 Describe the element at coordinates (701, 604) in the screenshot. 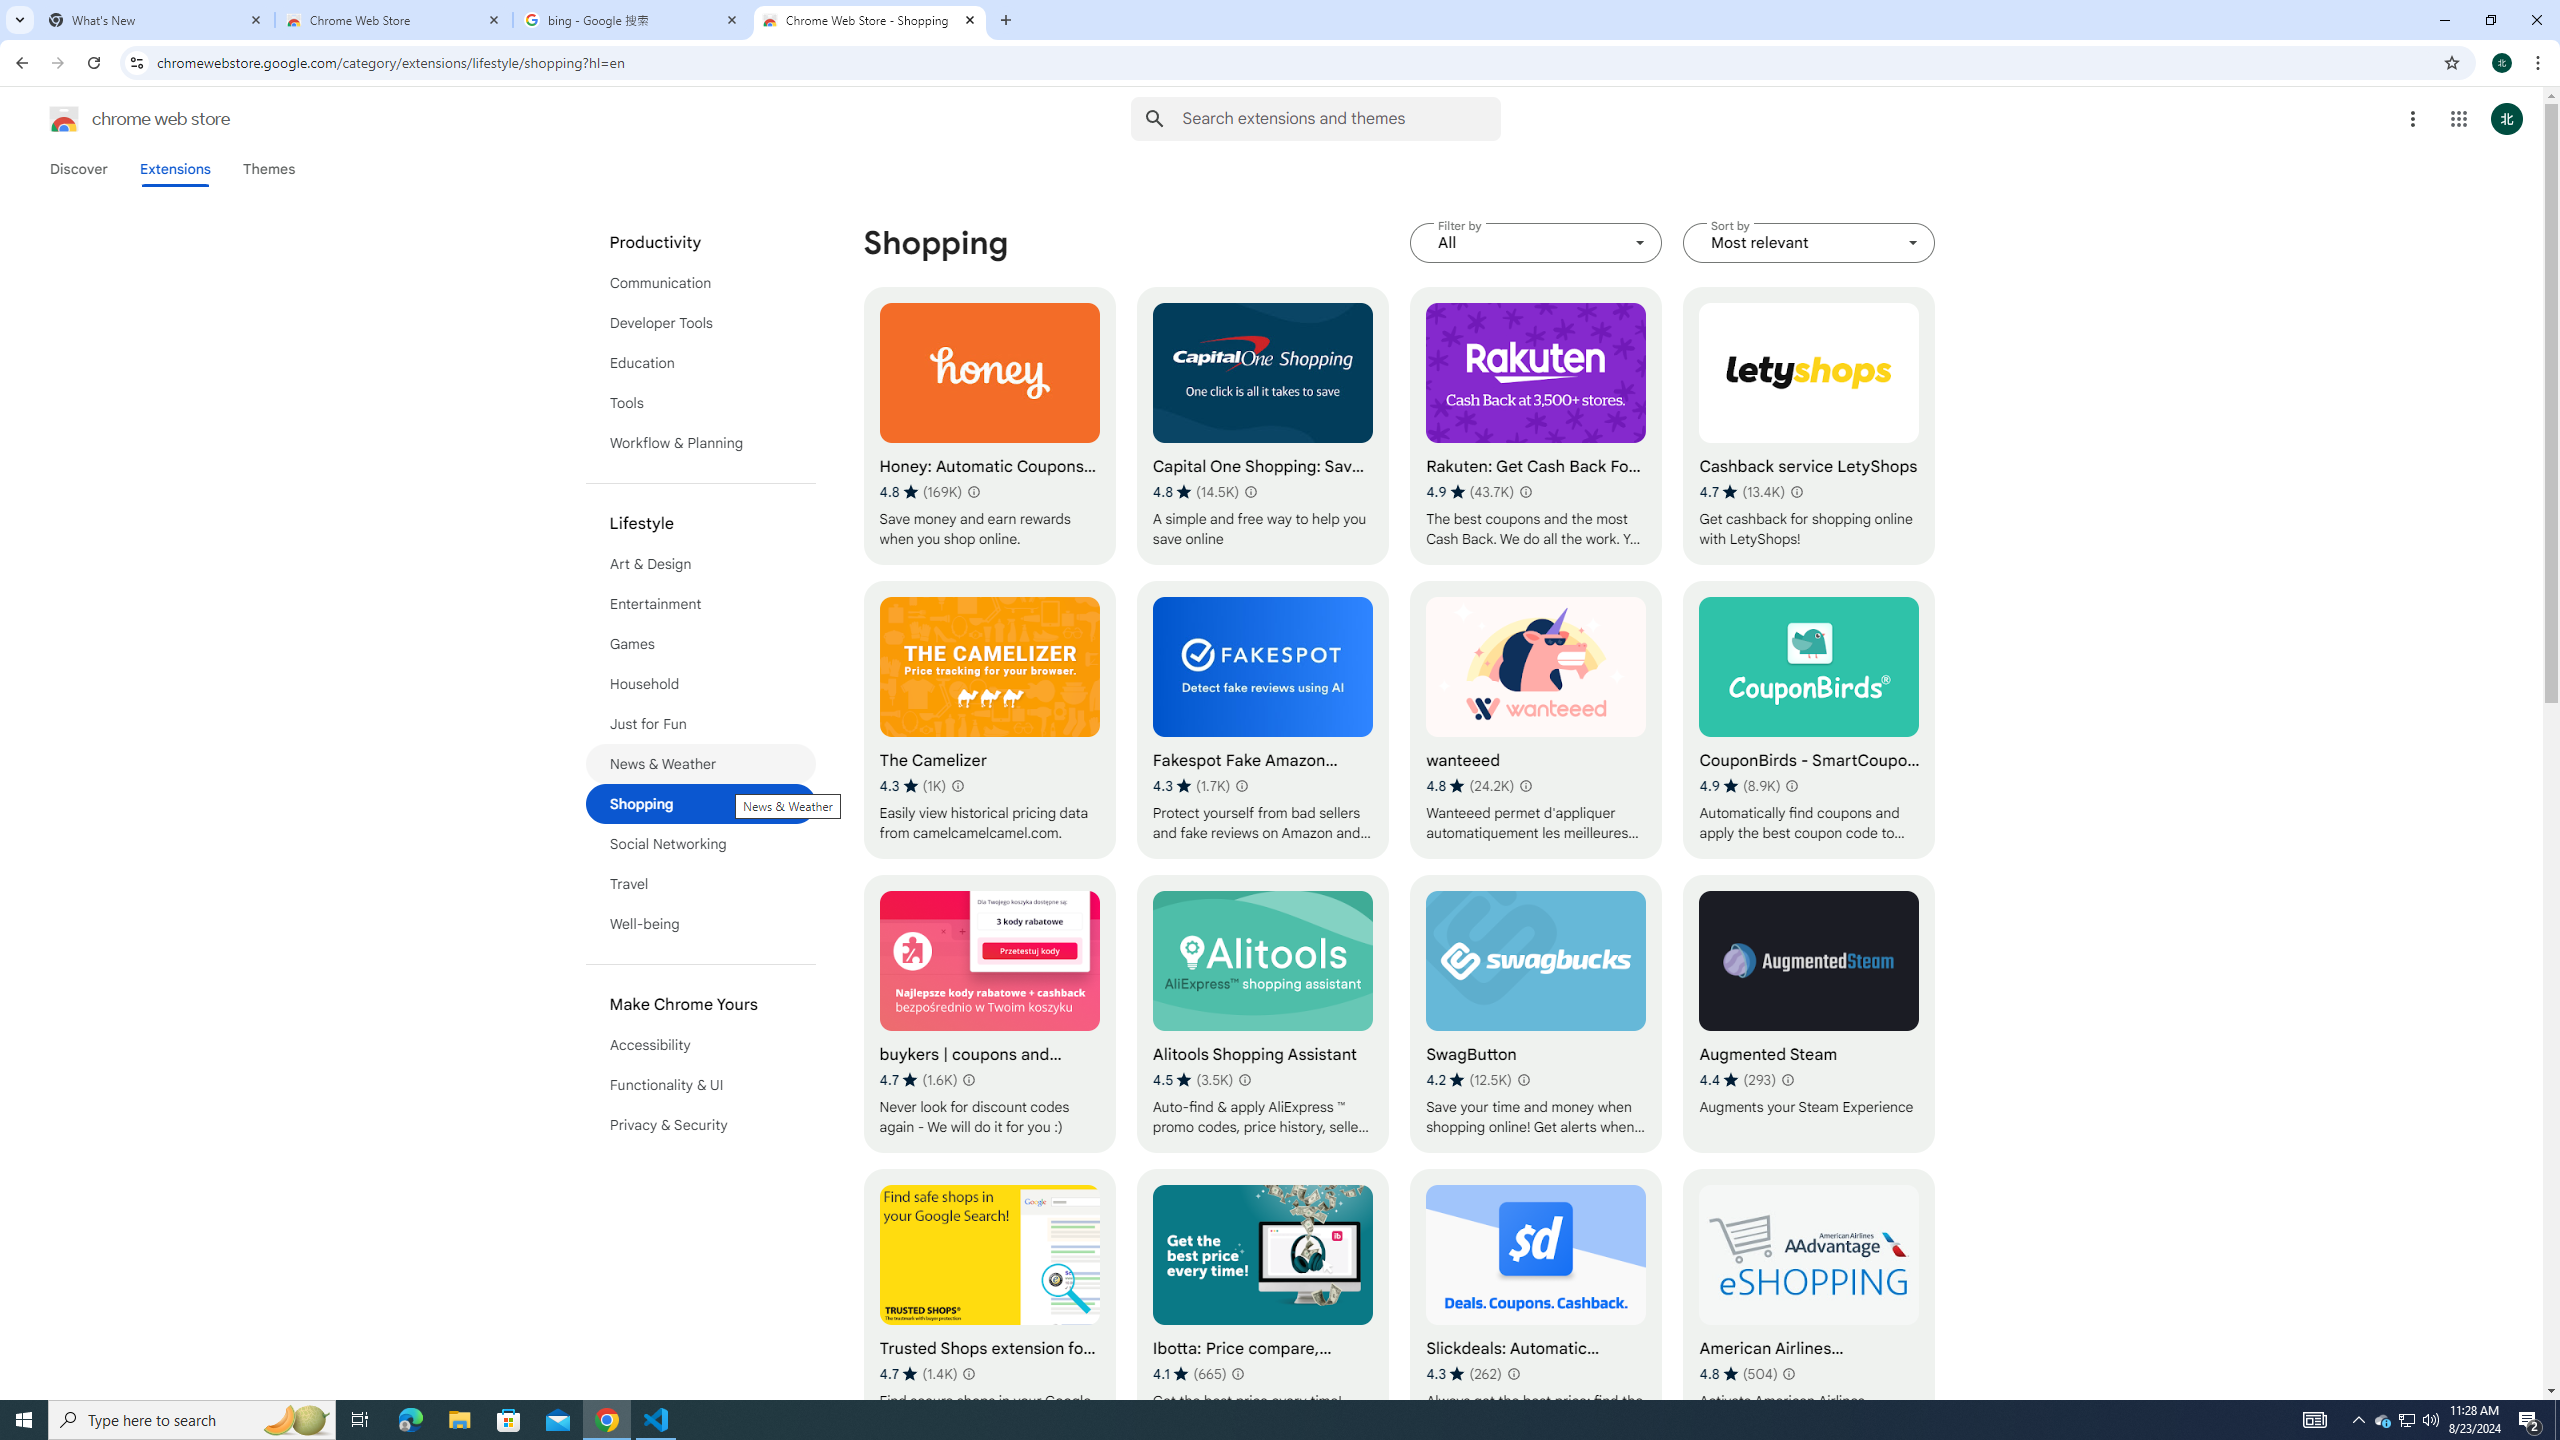

I see `Entertainment` at that location.